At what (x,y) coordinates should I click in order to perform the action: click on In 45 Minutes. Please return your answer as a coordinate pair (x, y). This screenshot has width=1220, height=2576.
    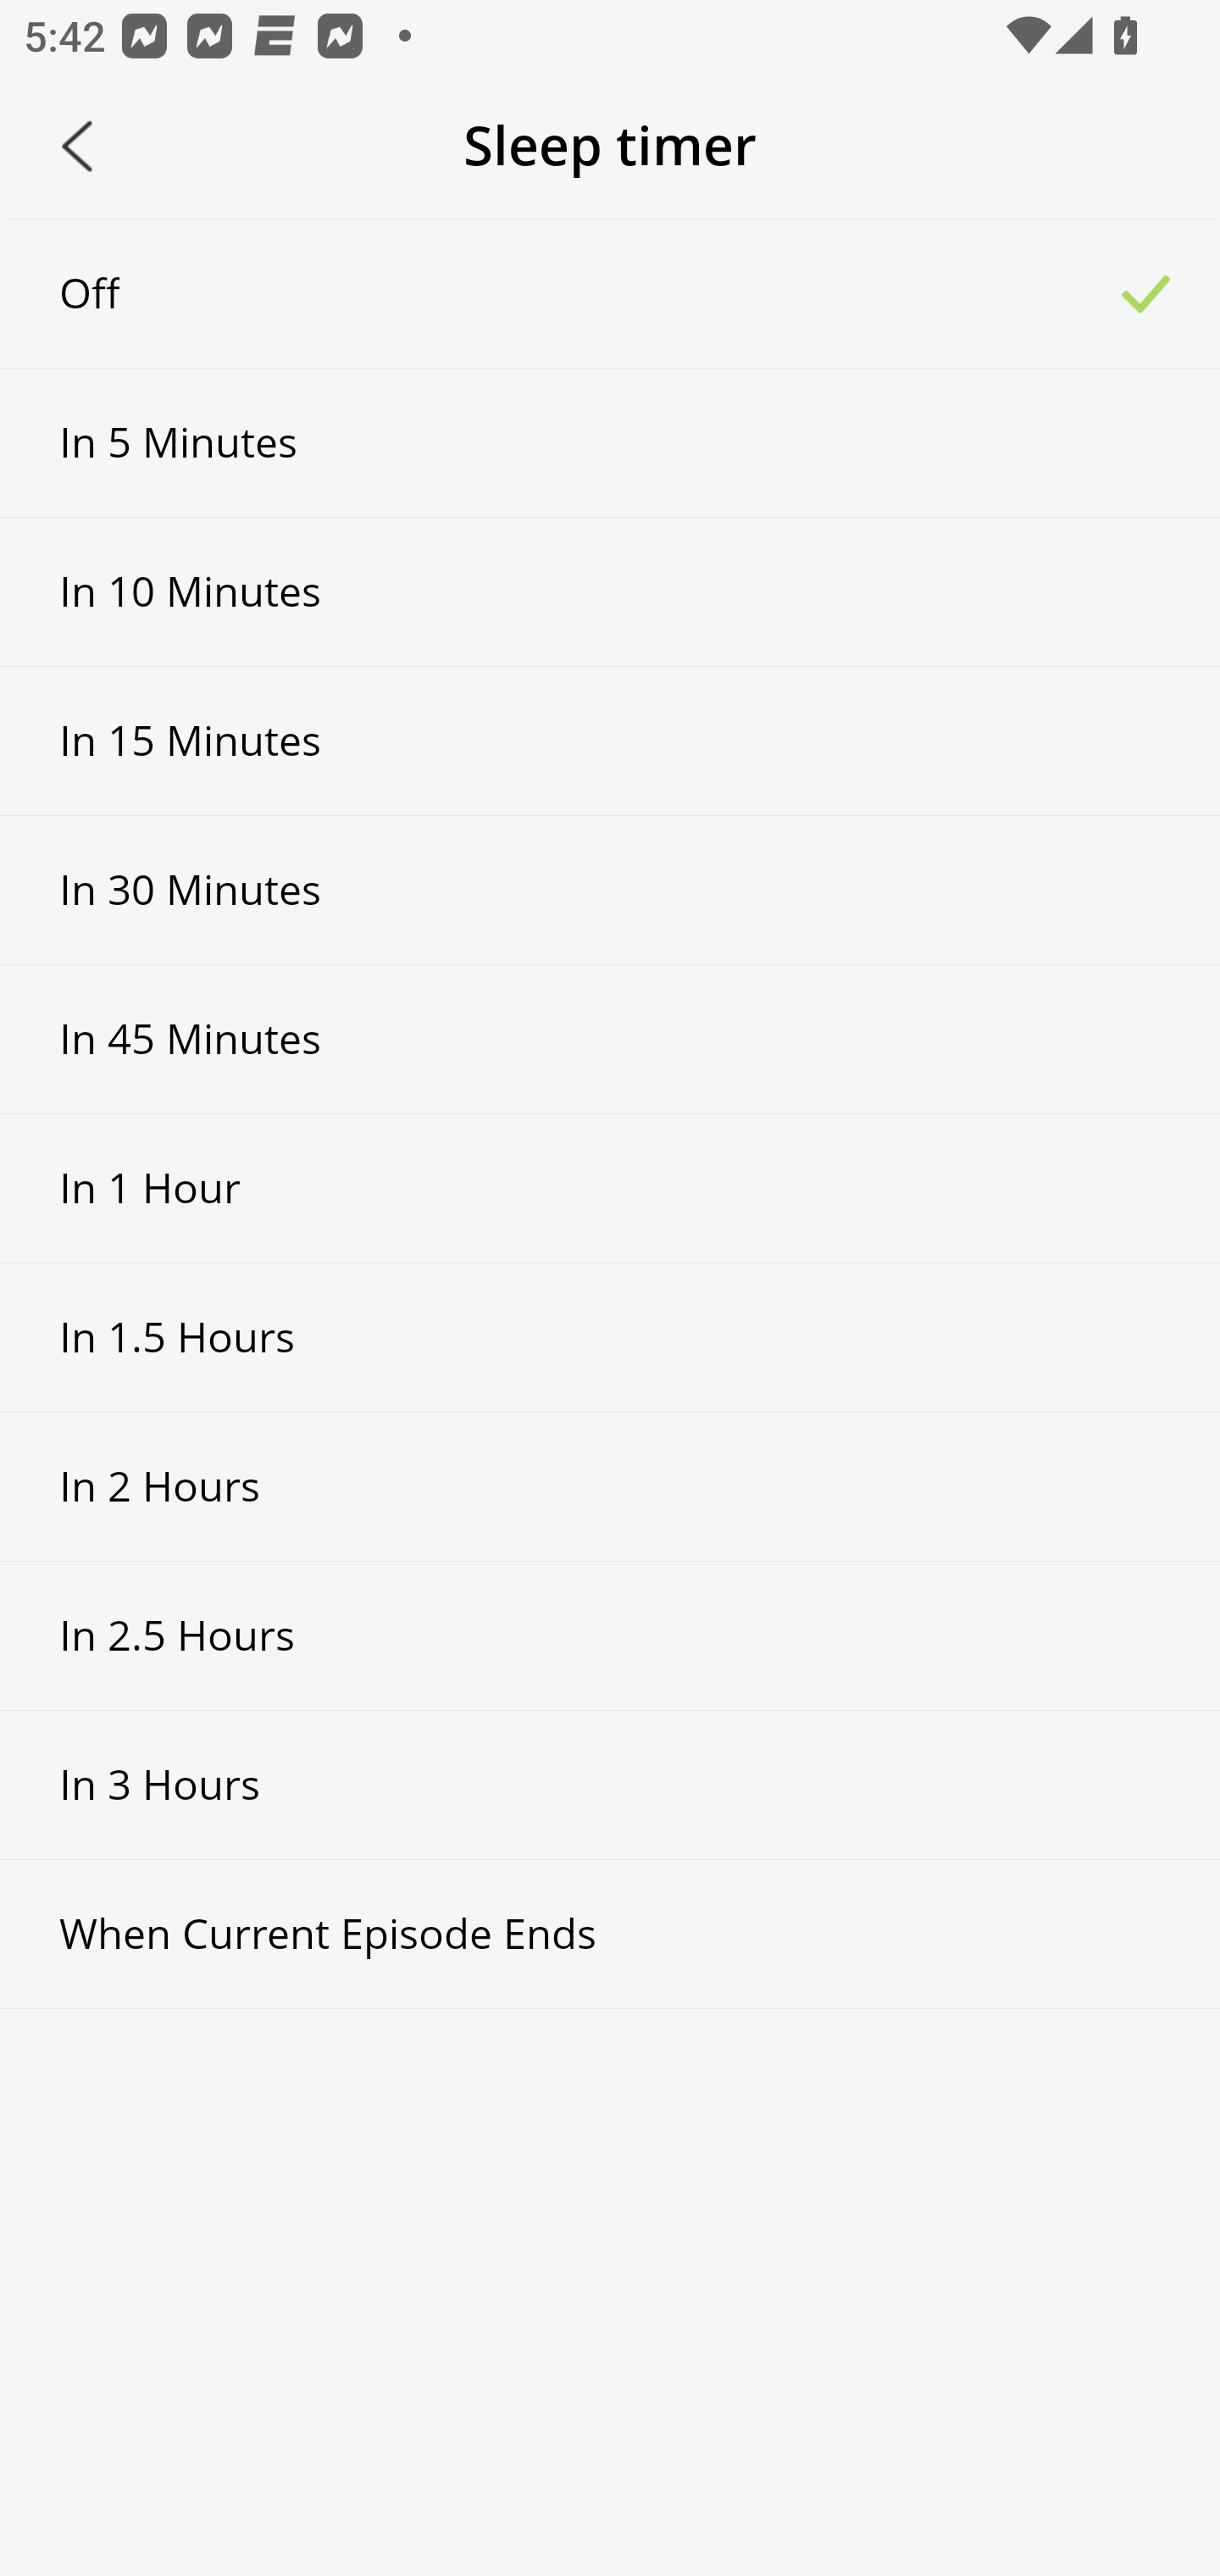
    Looking at the image, I should click on (610, 1039).